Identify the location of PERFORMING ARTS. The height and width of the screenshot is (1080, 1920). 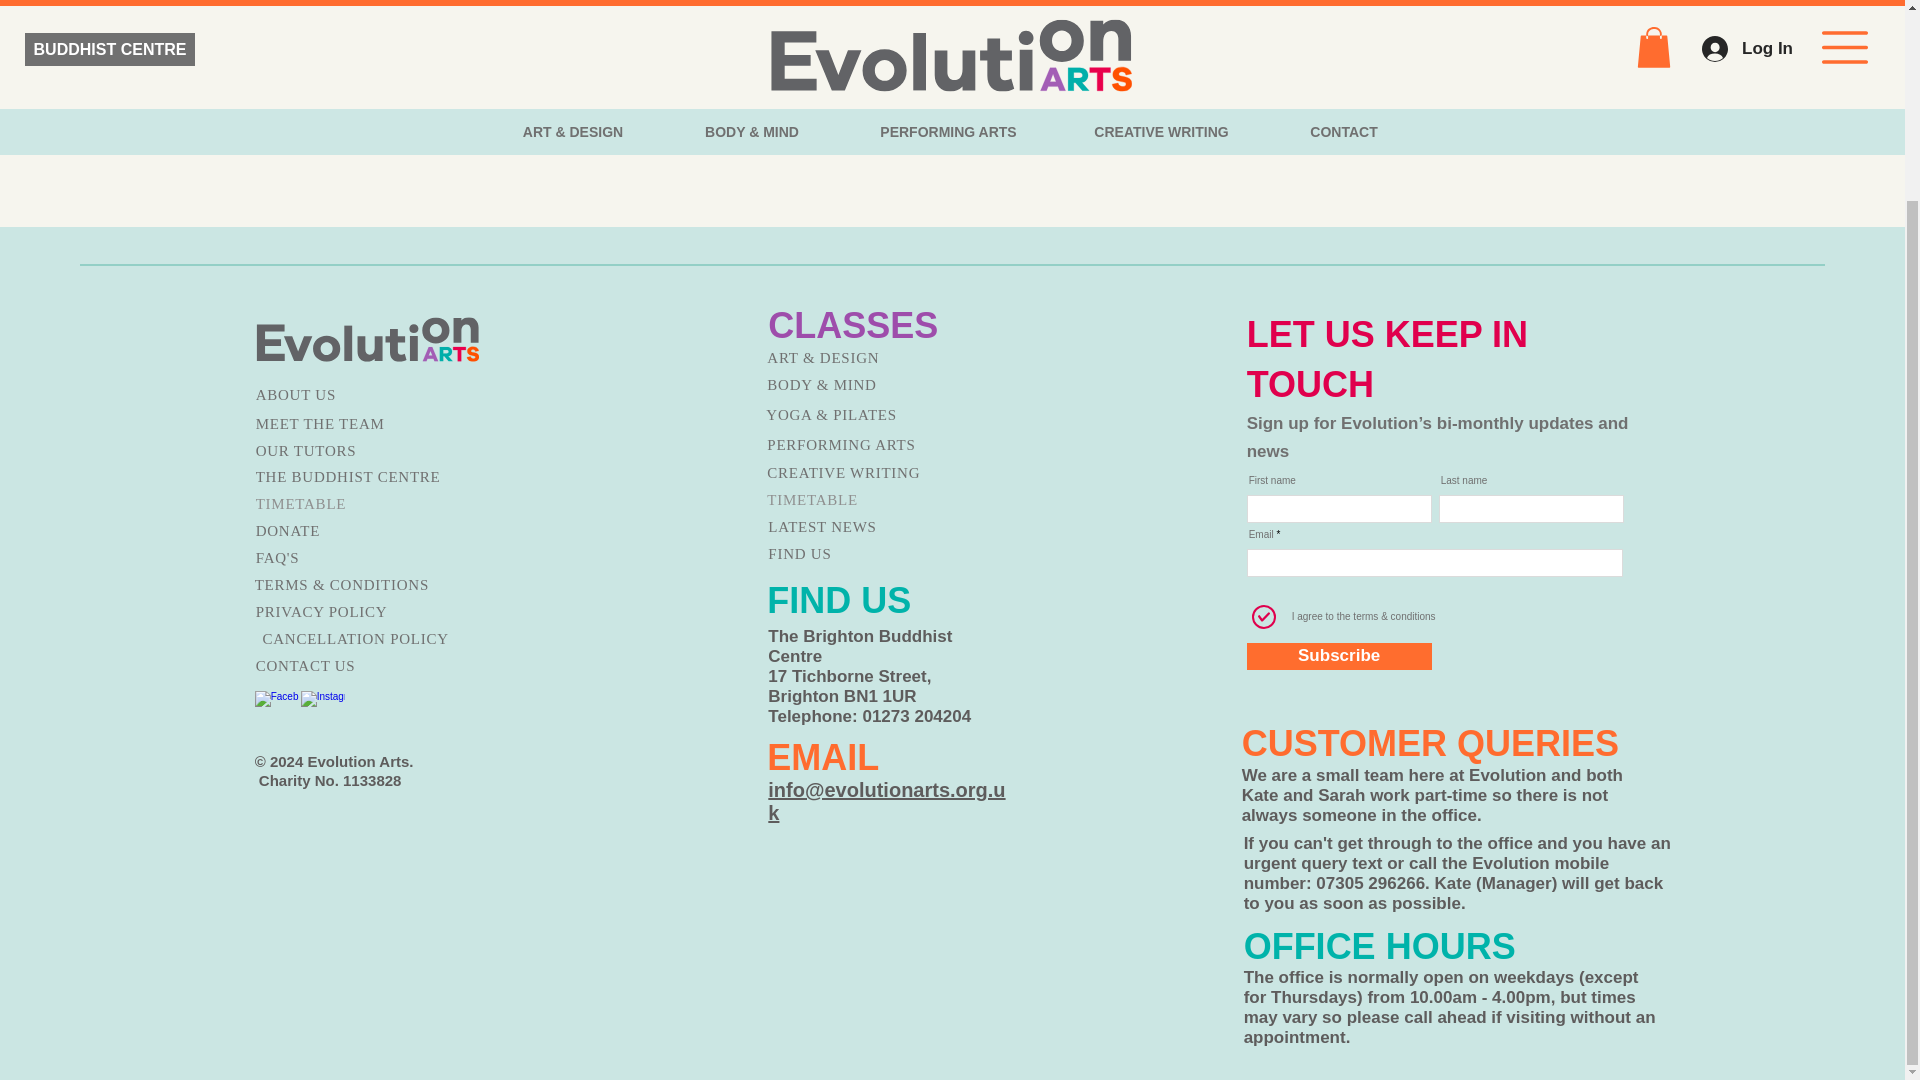
(870, 446).